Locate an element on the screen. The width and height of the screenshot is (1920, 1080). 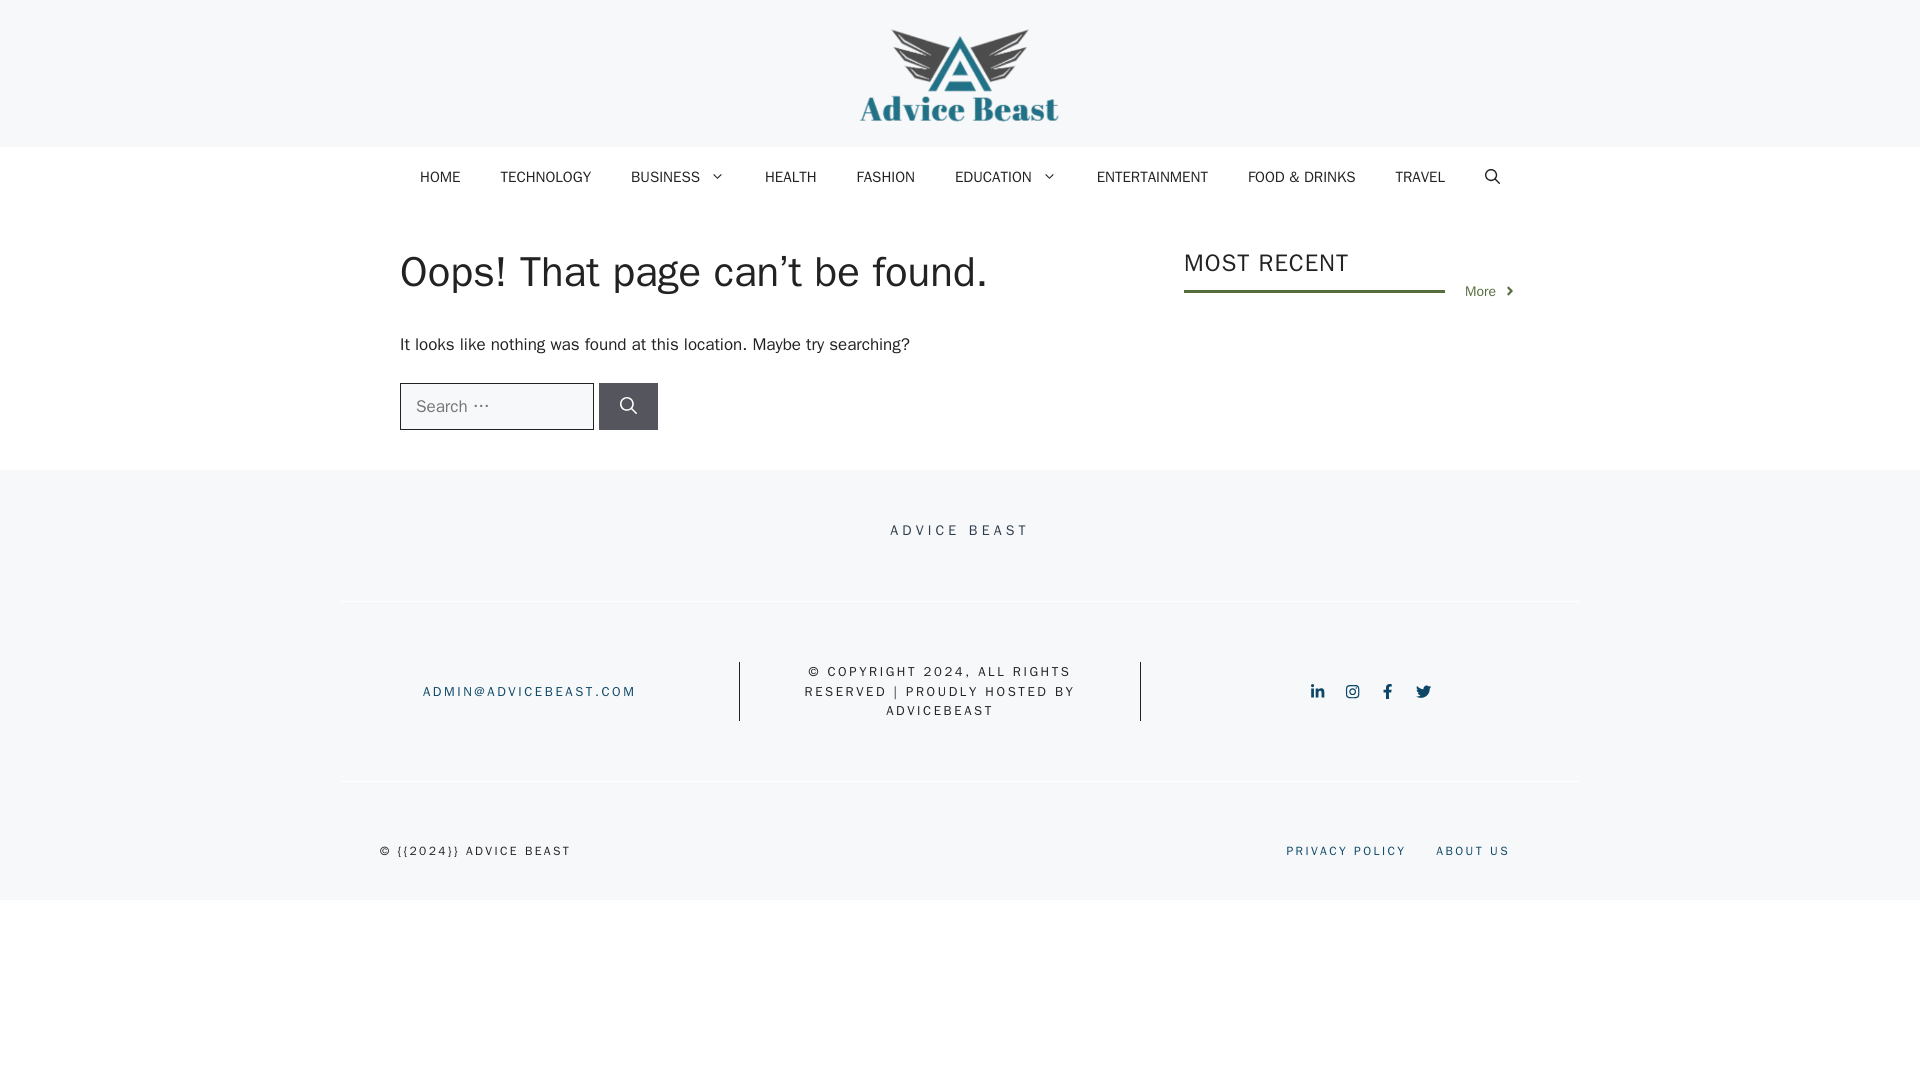
BUSINESS is located at coordinates (677, 176).